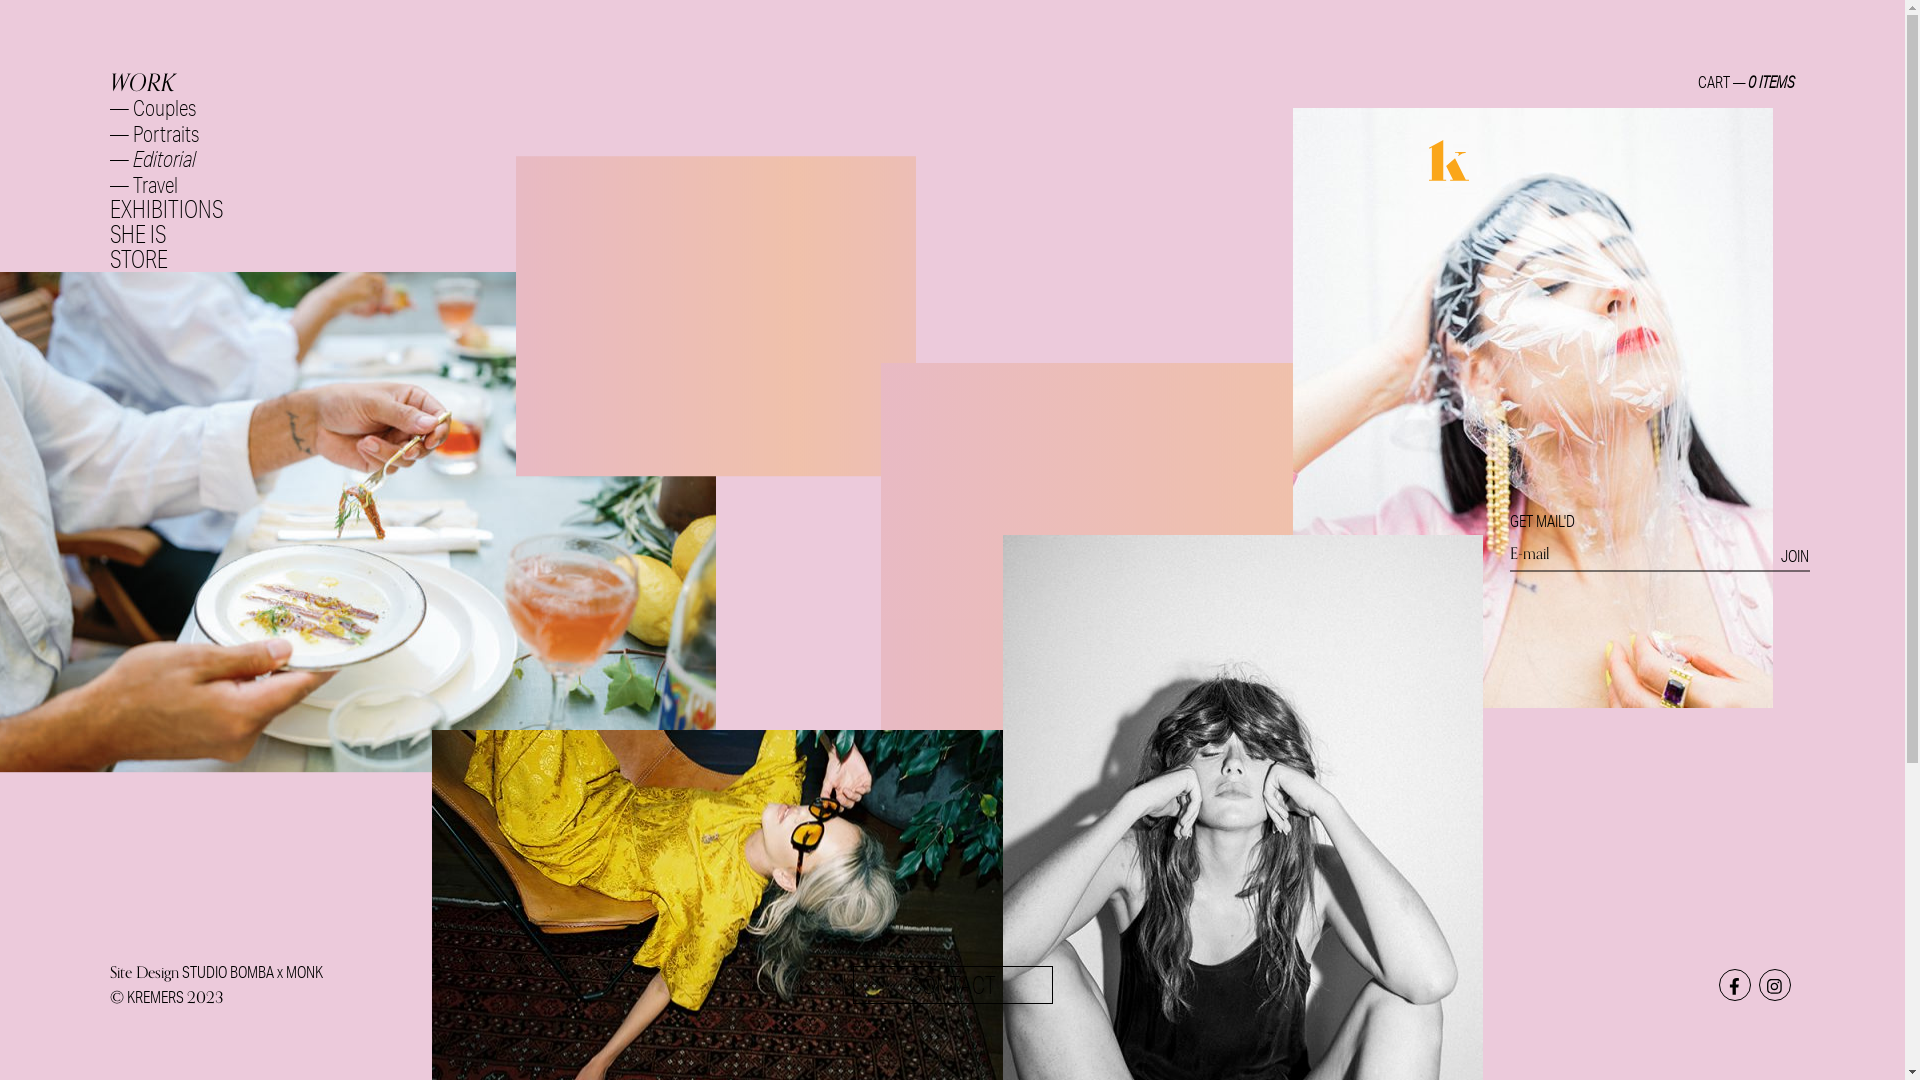 The image size is (1920, 1080). I want to click on Editorial, so click(164, 160).